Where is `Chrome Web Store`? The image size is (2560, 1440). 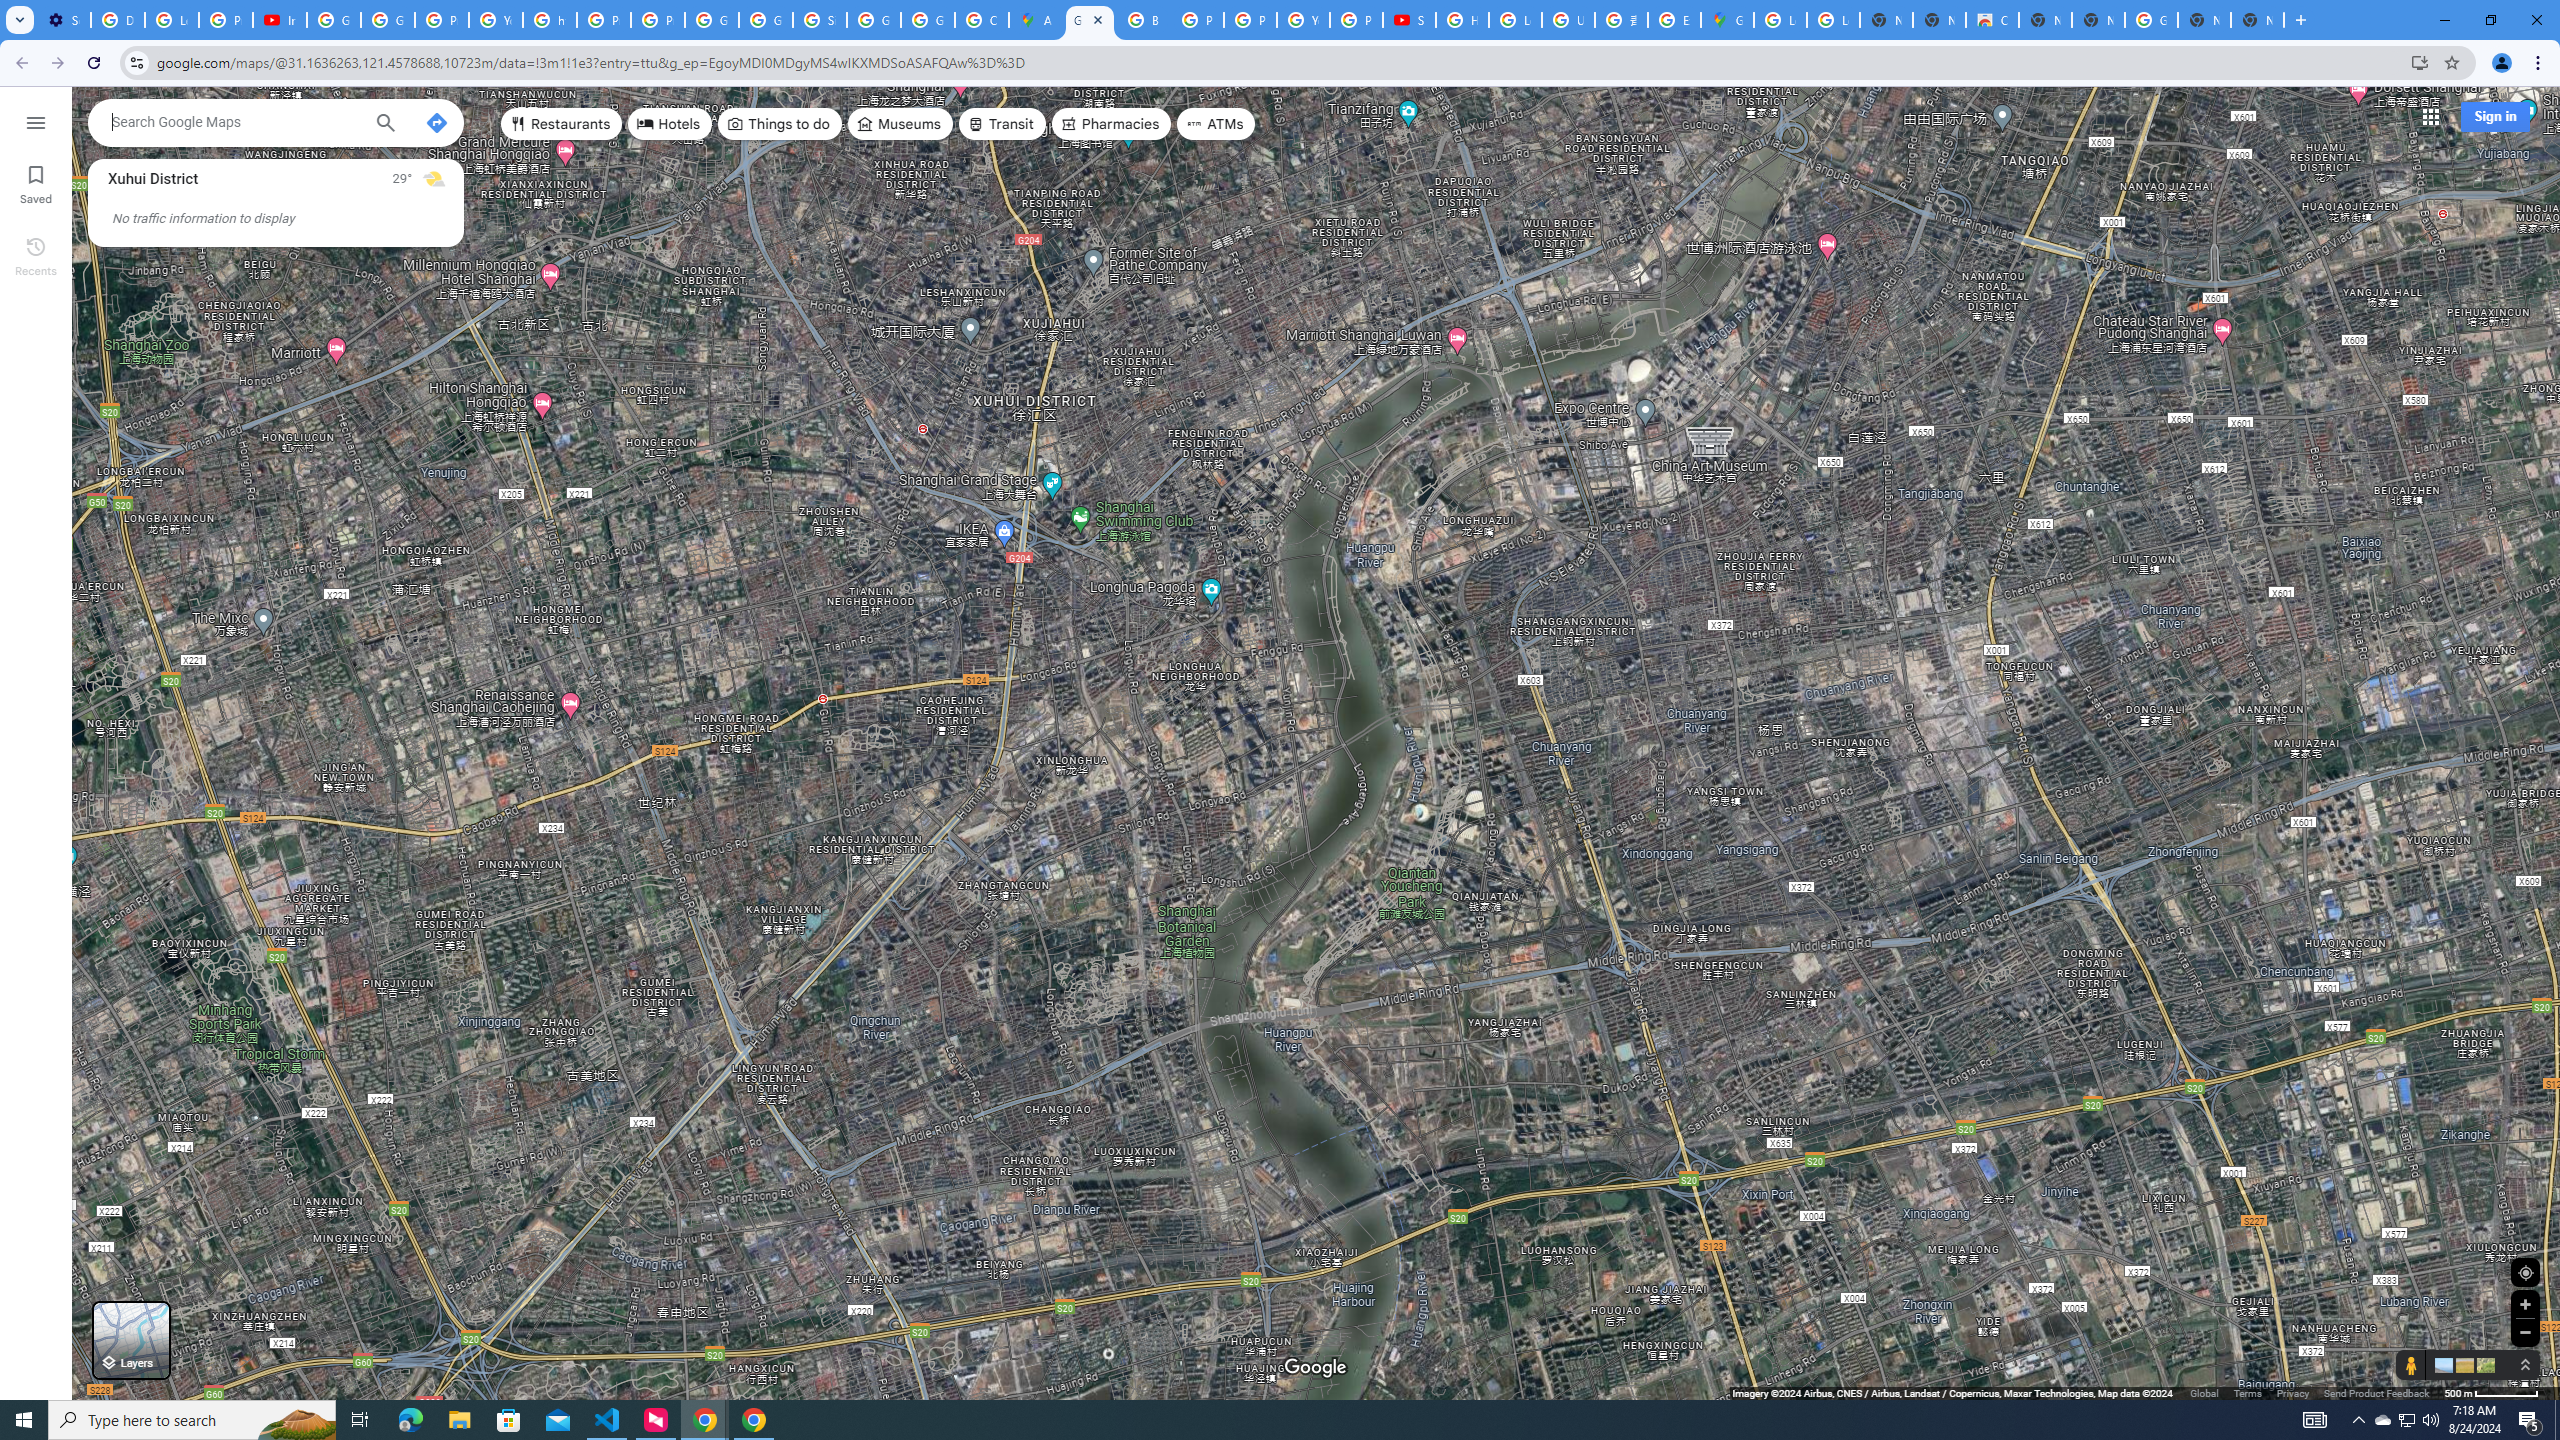
Chrome Web Store is located at coordinates (1991, 20).